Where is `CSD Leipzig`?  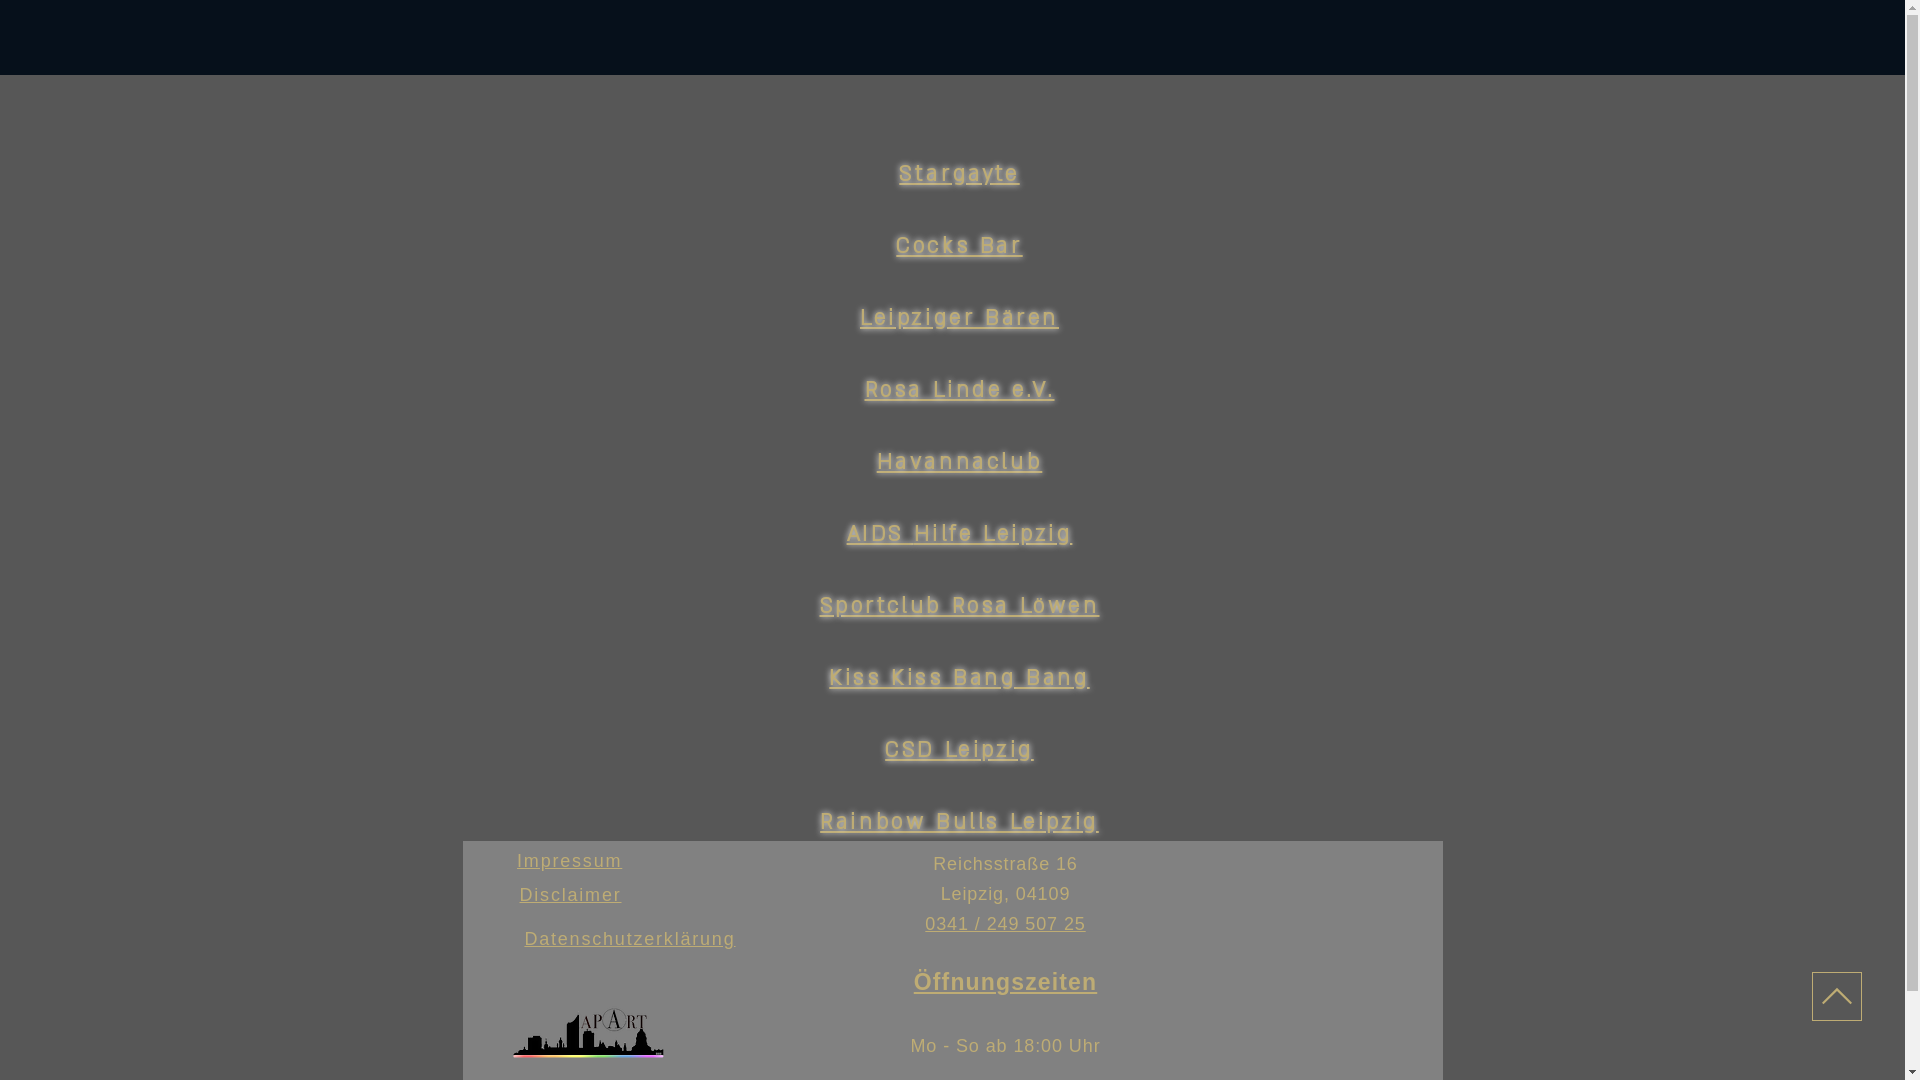
CSD Leipzig is located at coordinates (960, 750).